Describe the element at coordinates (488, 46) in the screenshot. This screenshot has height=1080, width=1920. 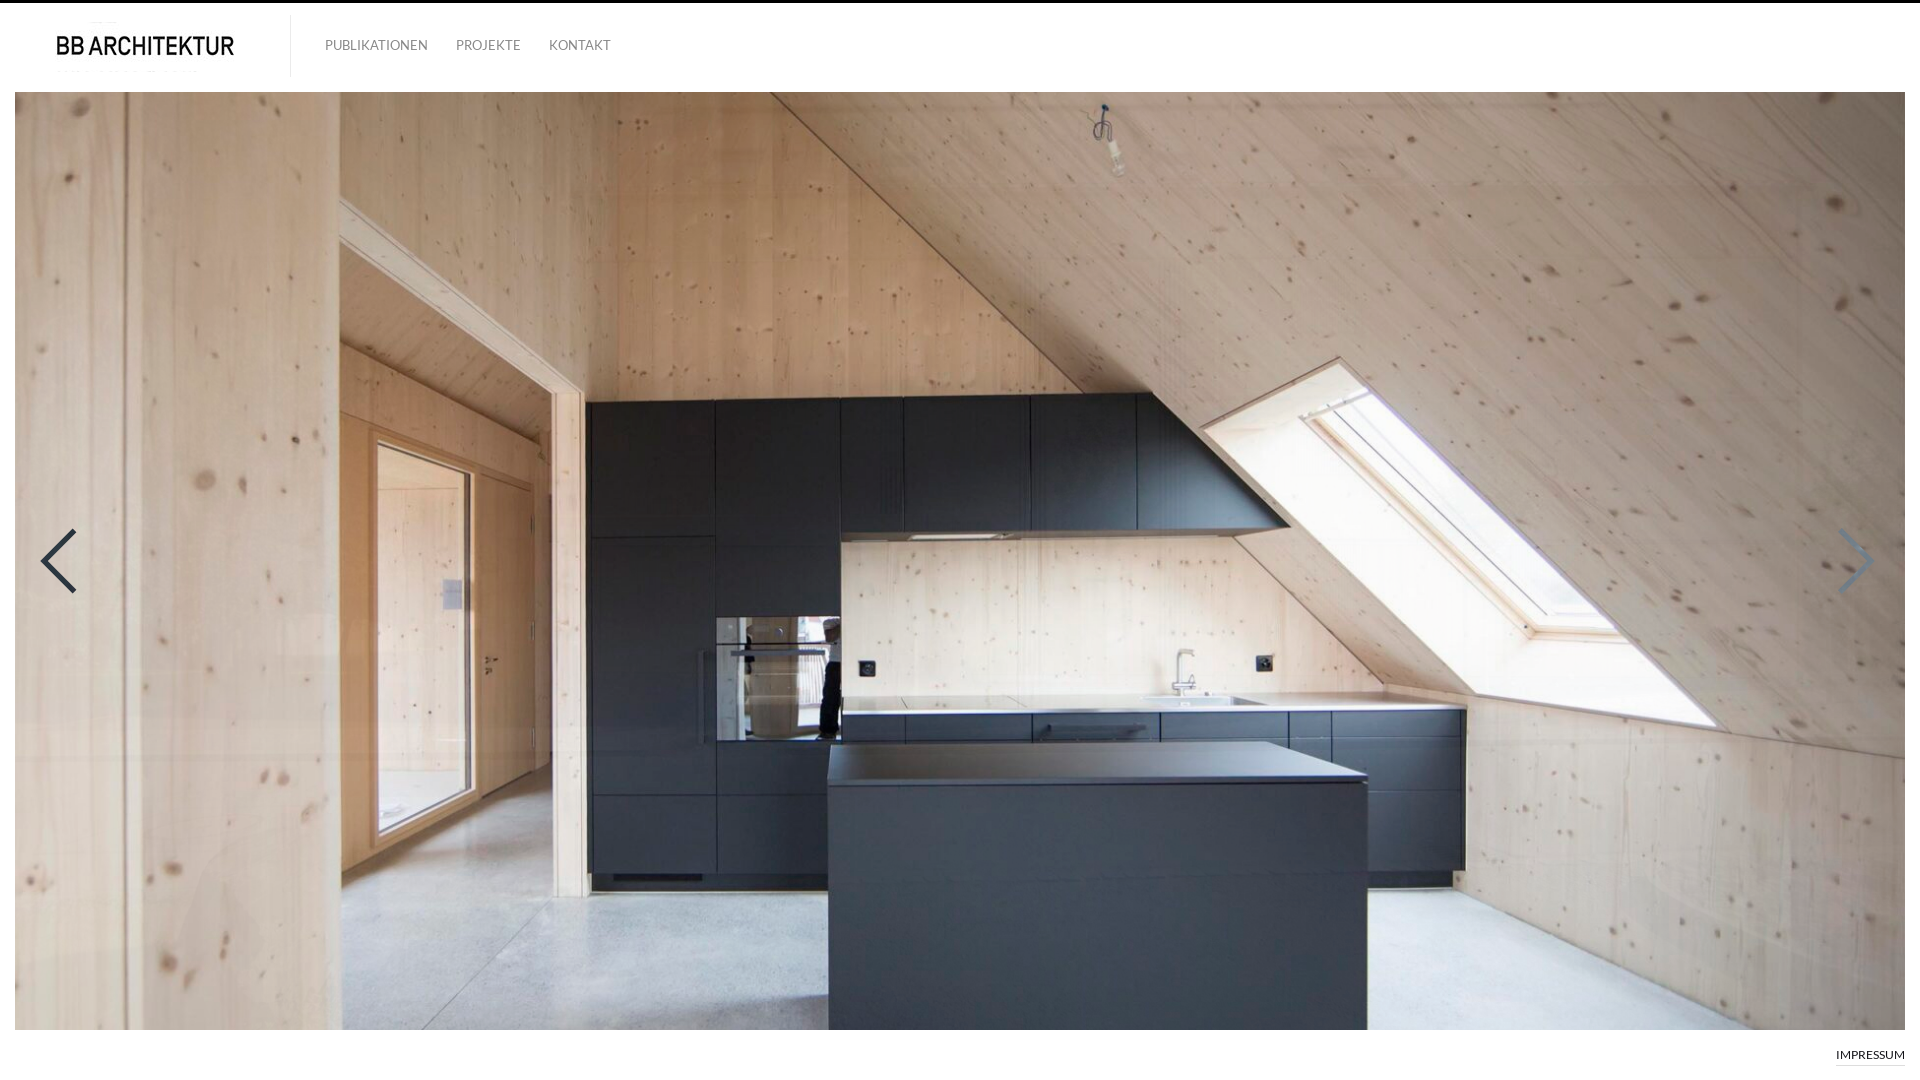
I see `PROJEKTE` at that location.